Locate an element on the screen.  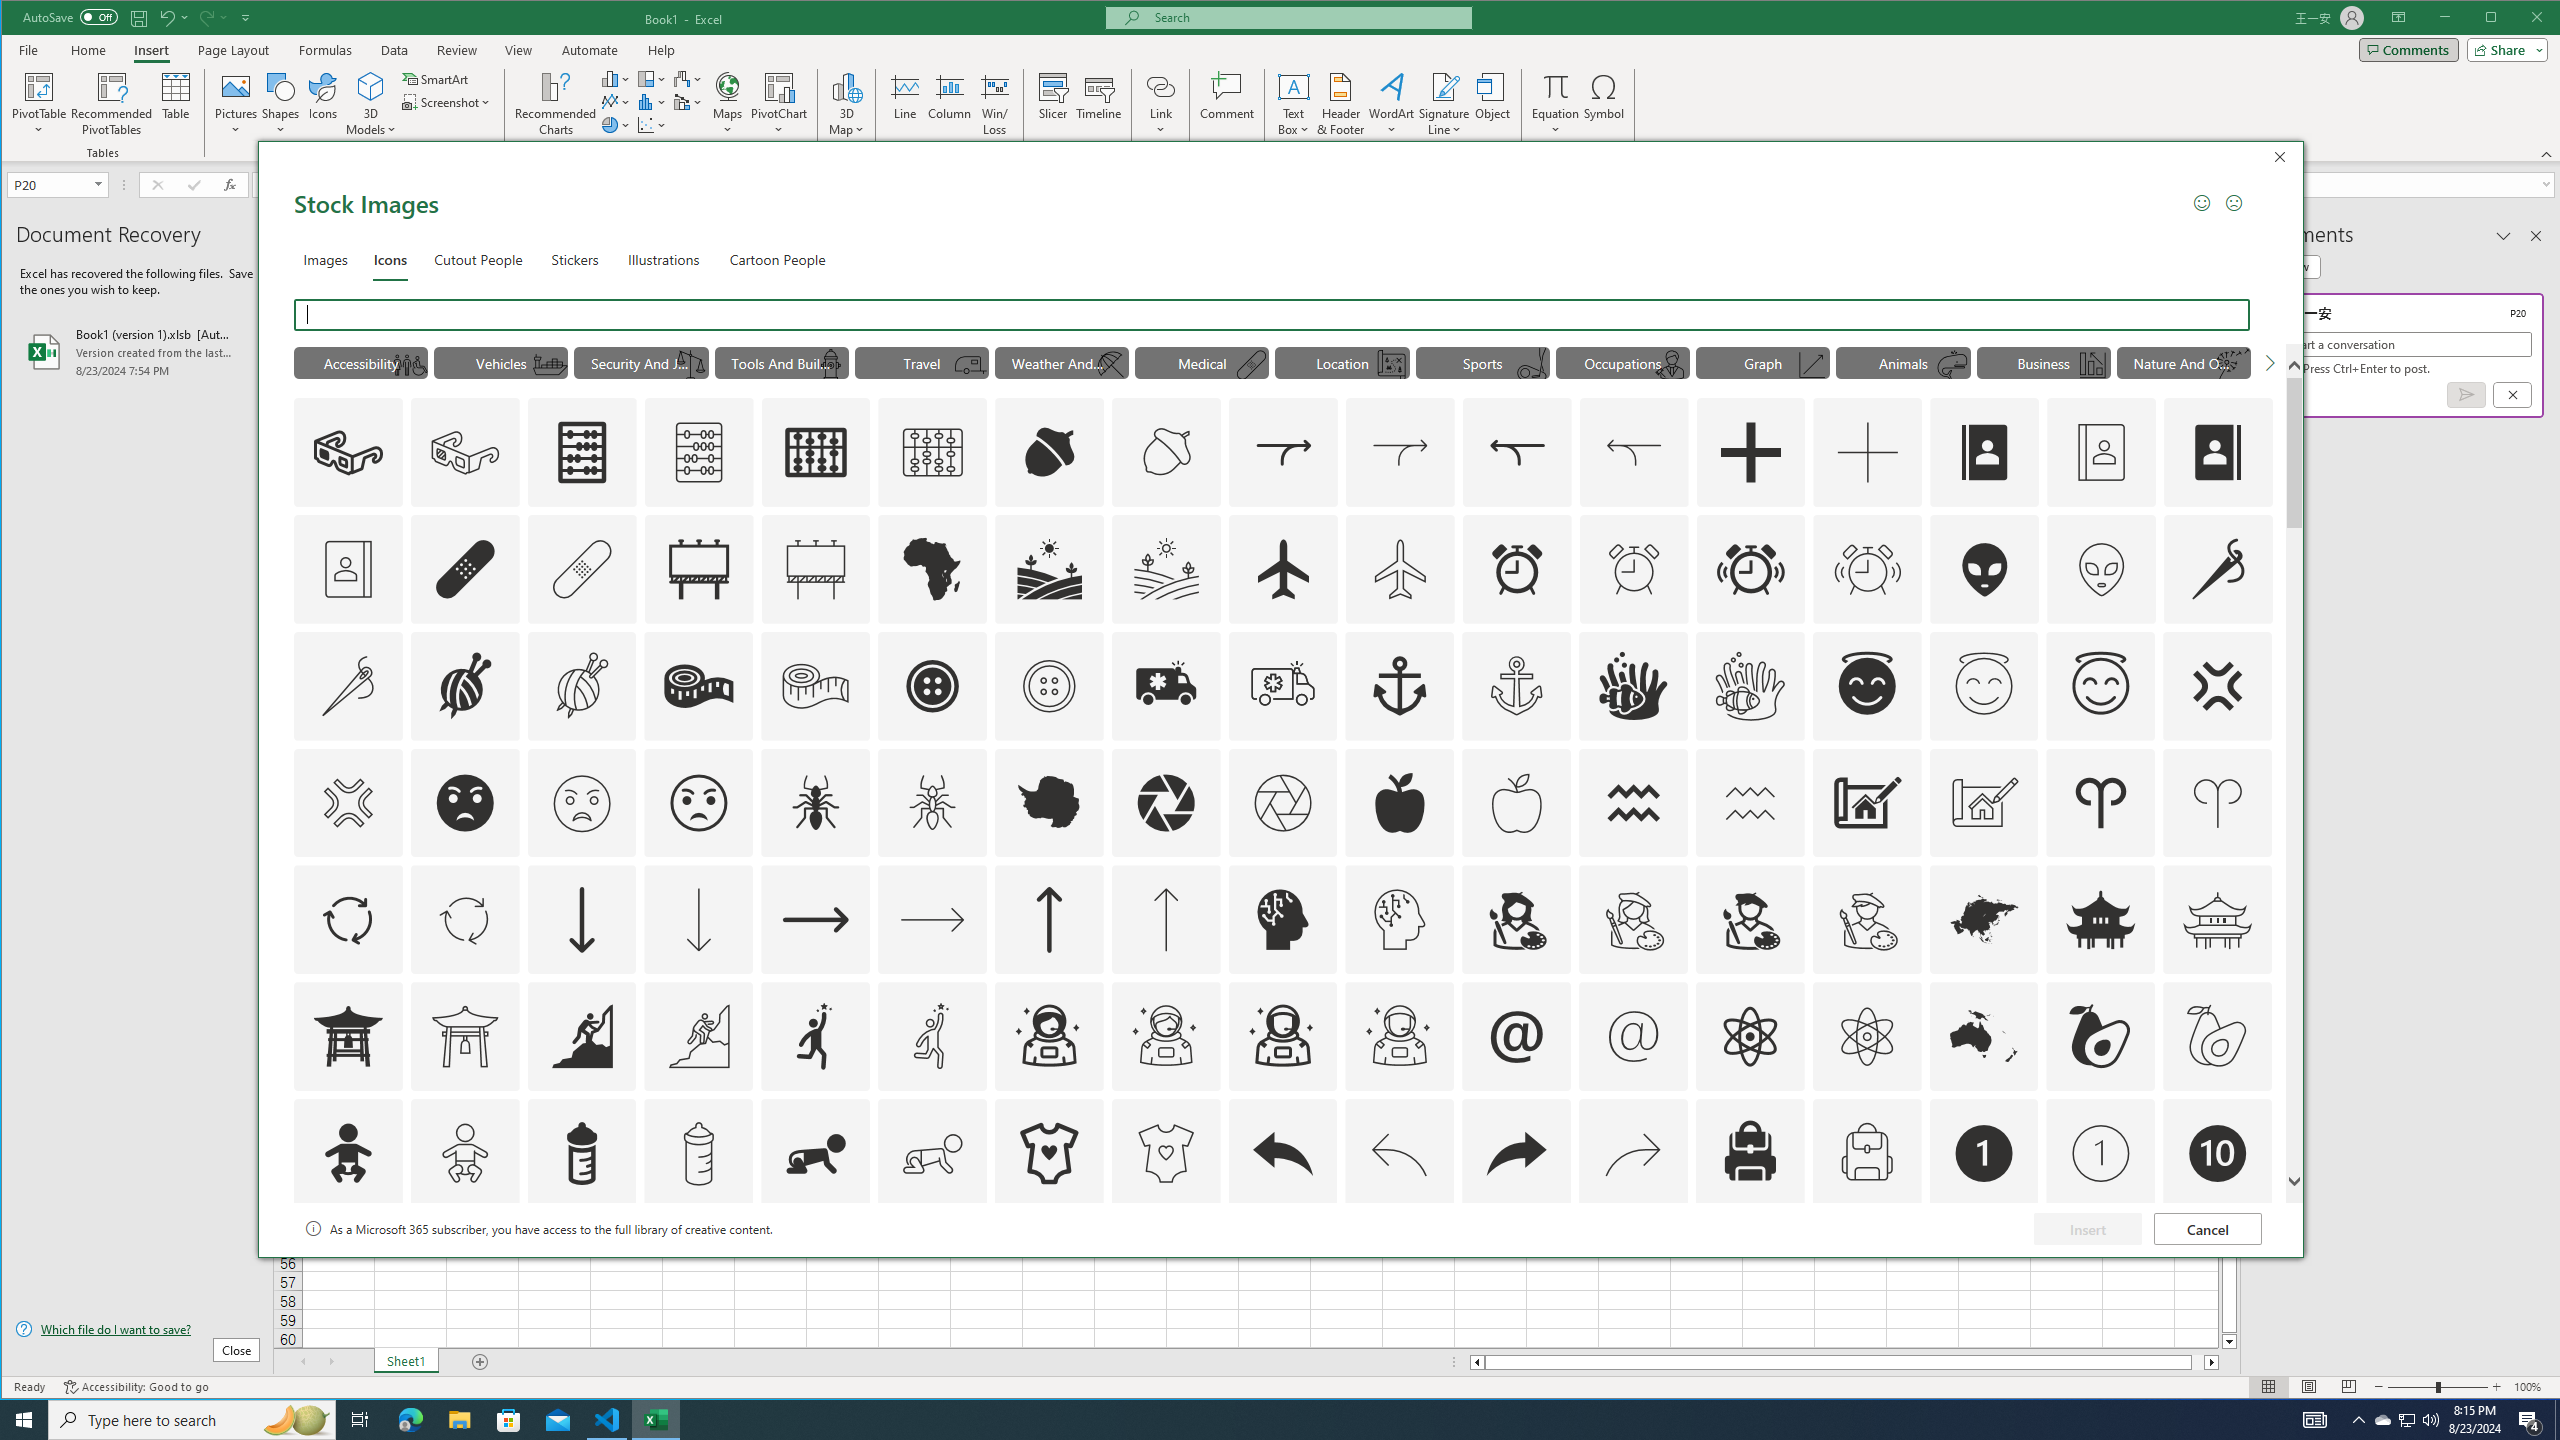
AutomationID: Icons_Badge10 is located at coordinates (2216, 1153).